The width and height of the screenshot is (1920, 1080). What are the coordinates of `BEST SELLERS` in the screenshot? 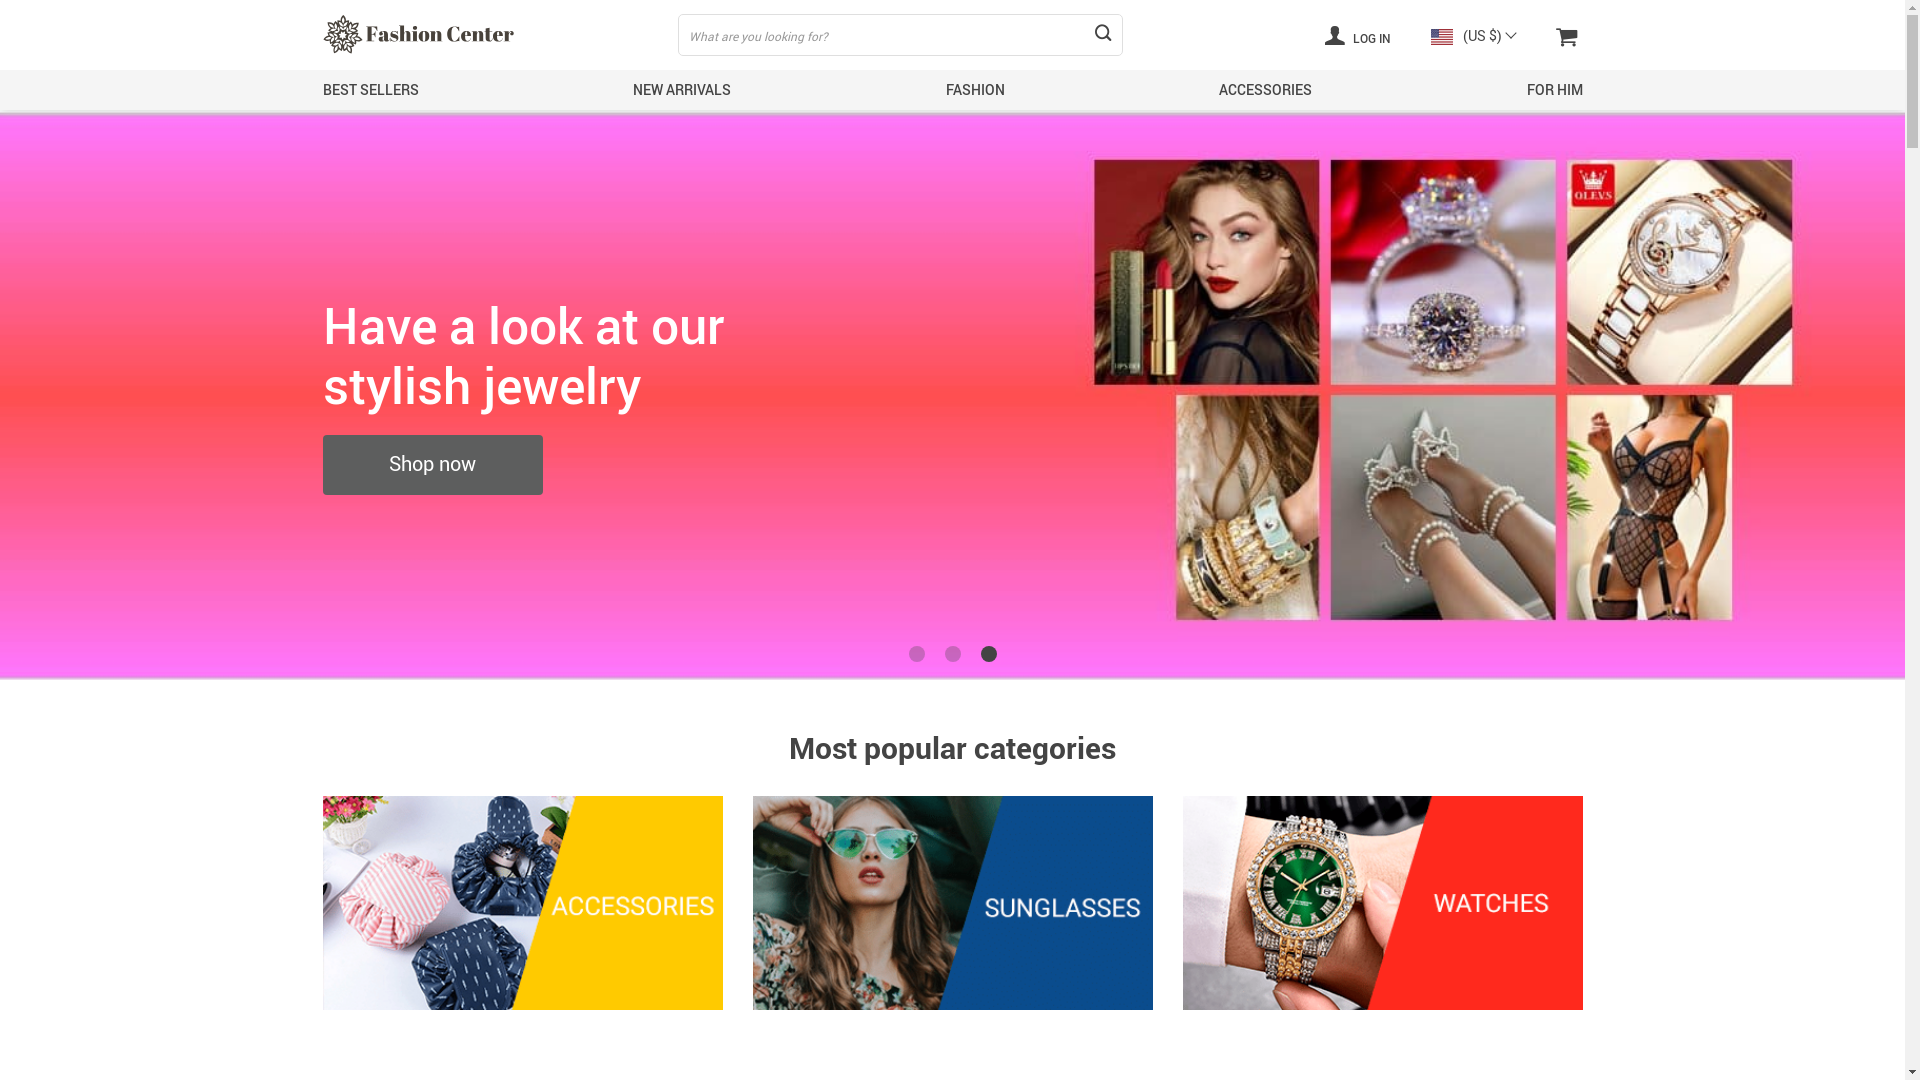 It's located at (370, 90).